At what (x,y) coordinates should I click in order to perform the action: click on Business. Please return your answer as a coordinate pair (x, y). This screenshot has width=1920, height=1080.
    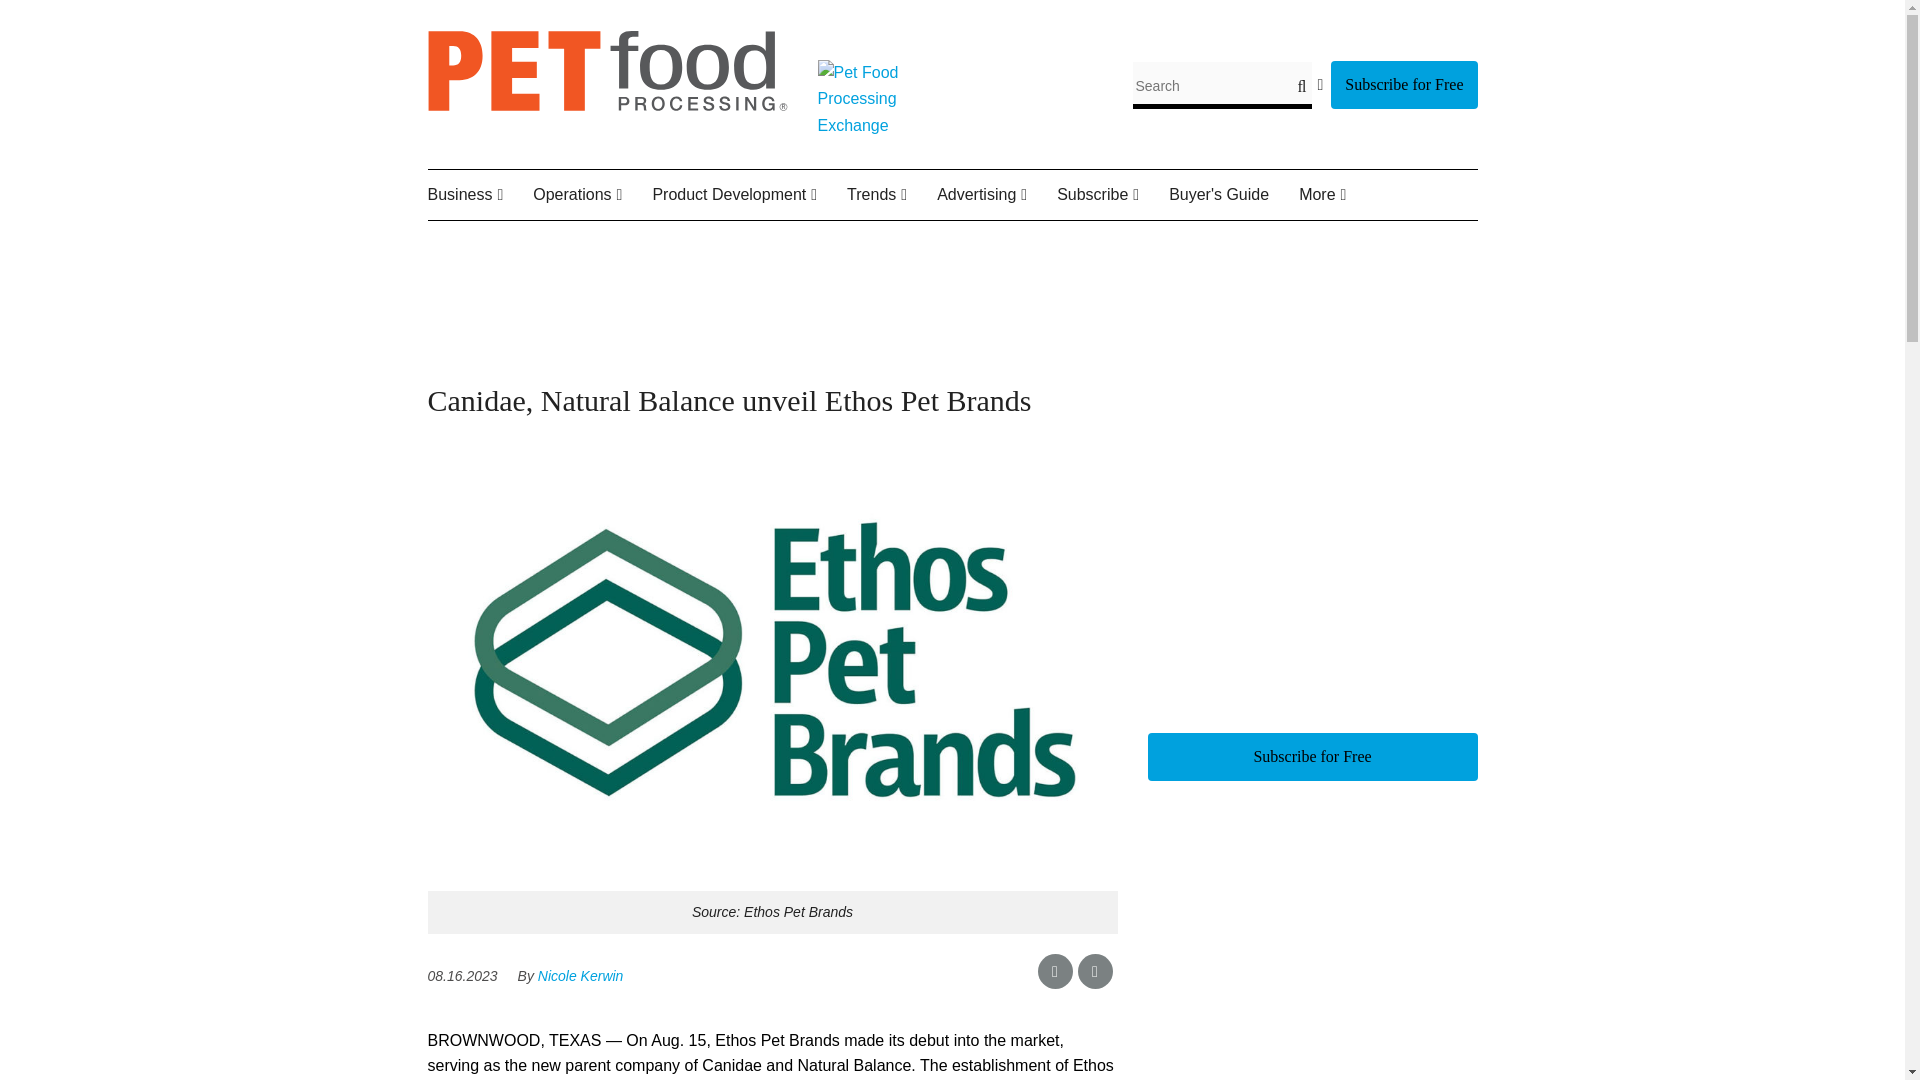
    Looking at the image, I should click on (480, 195).